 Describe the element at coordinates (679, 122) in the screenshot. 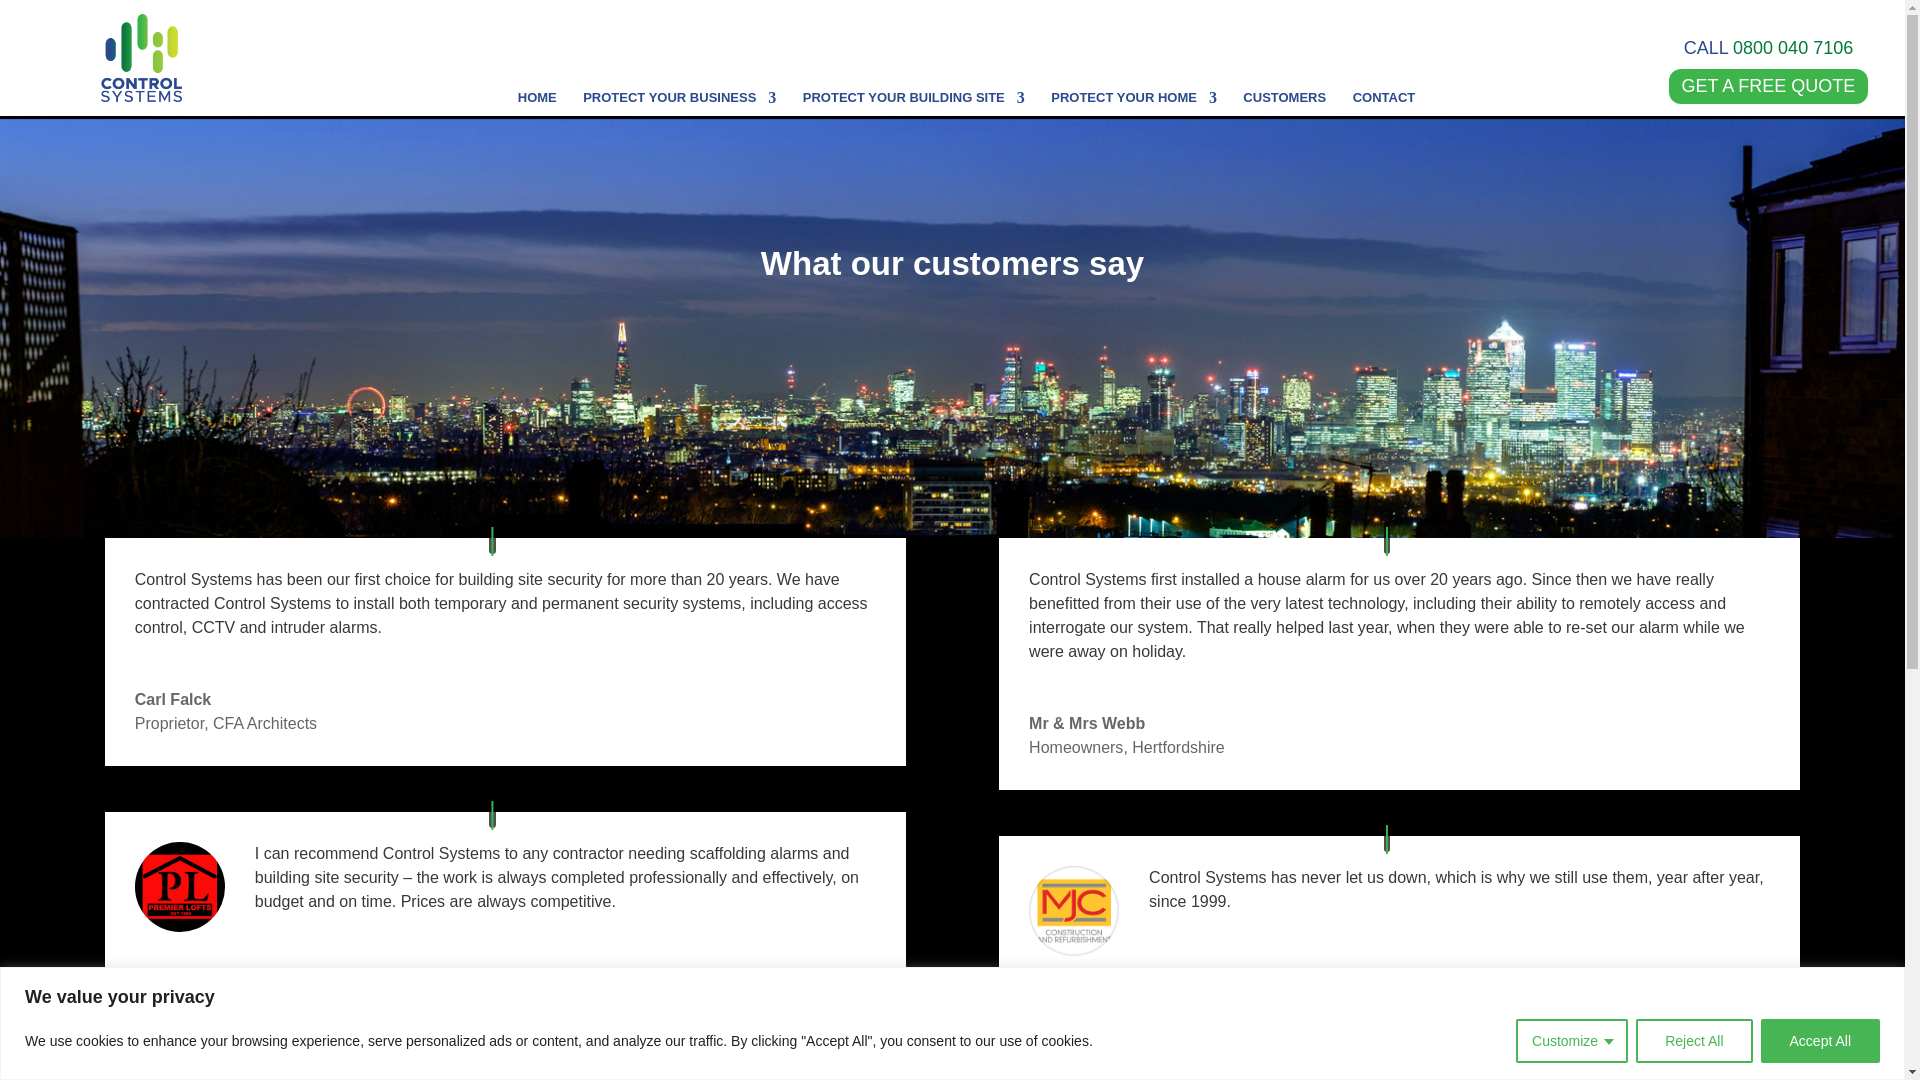

I see `PROTECT YOUR BUSINESS` at that location.